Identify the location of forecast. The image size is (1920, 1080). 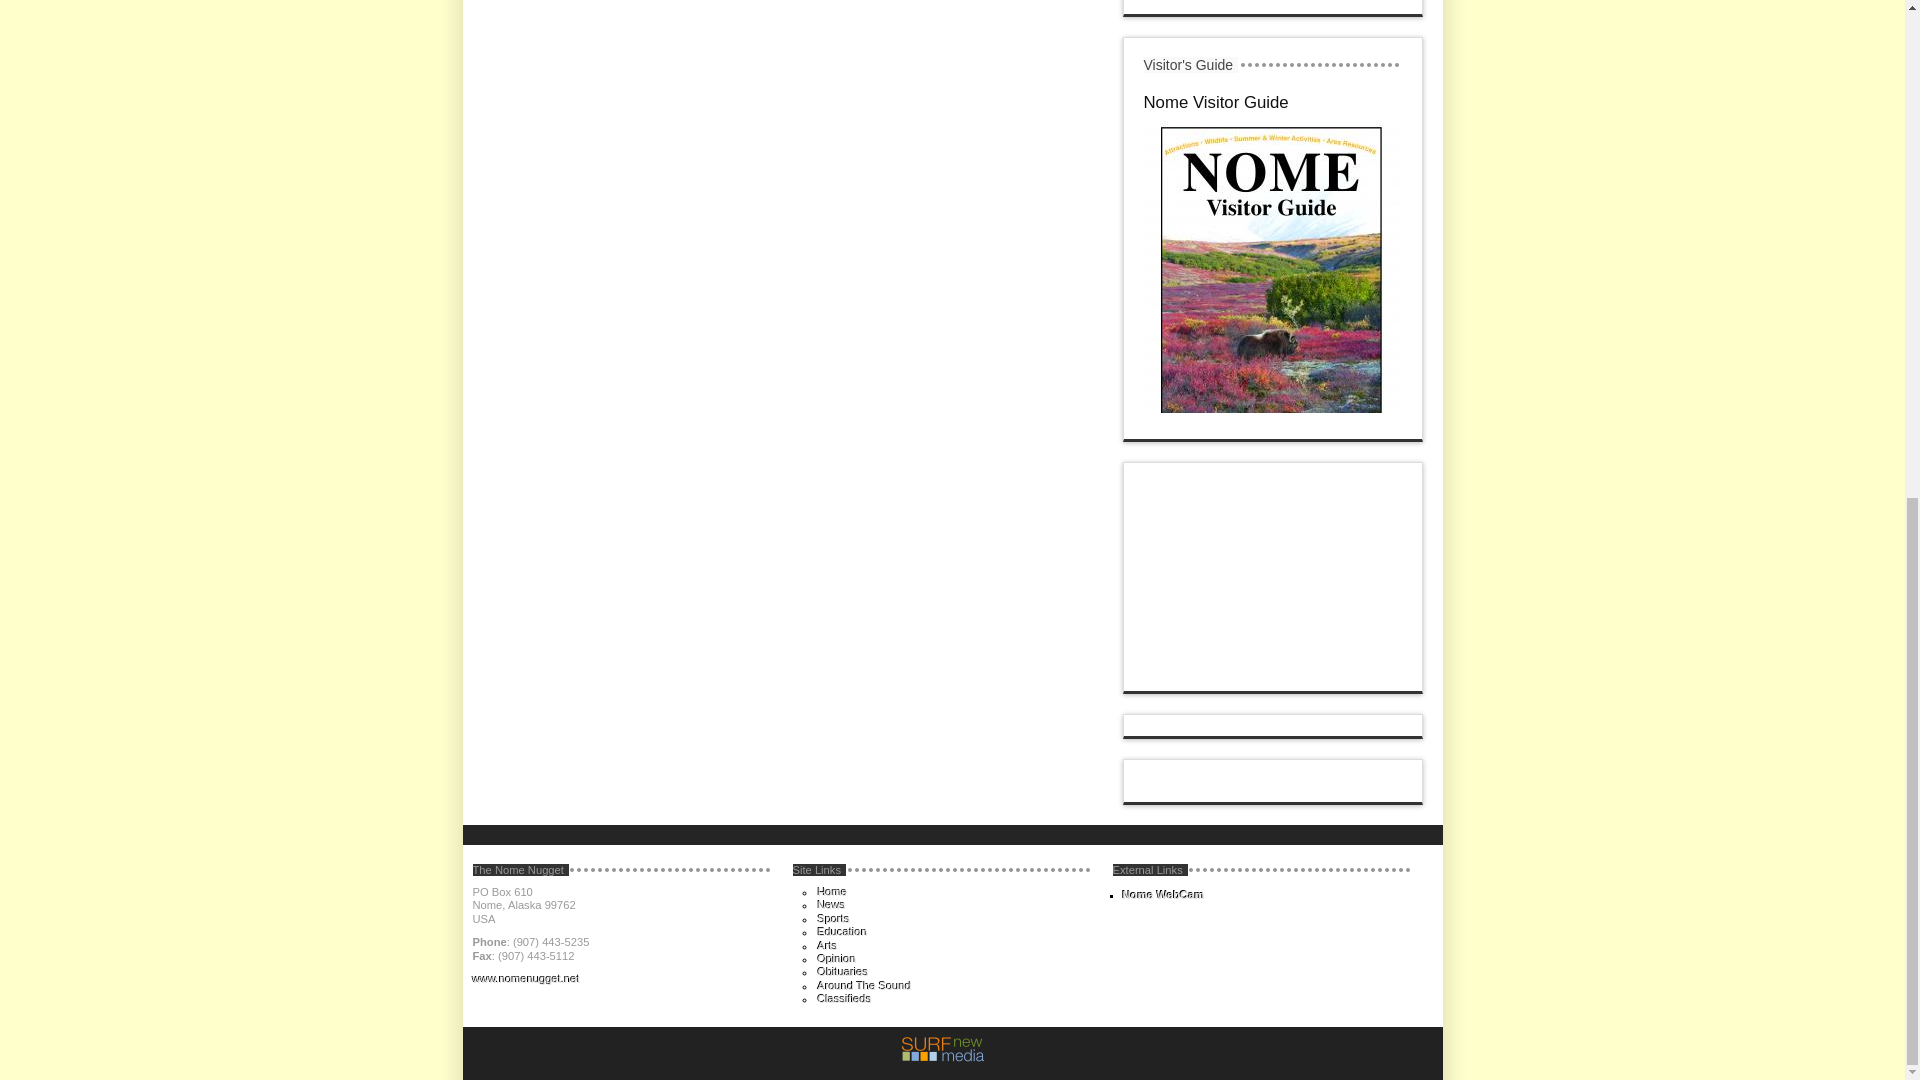
(1274, 680).